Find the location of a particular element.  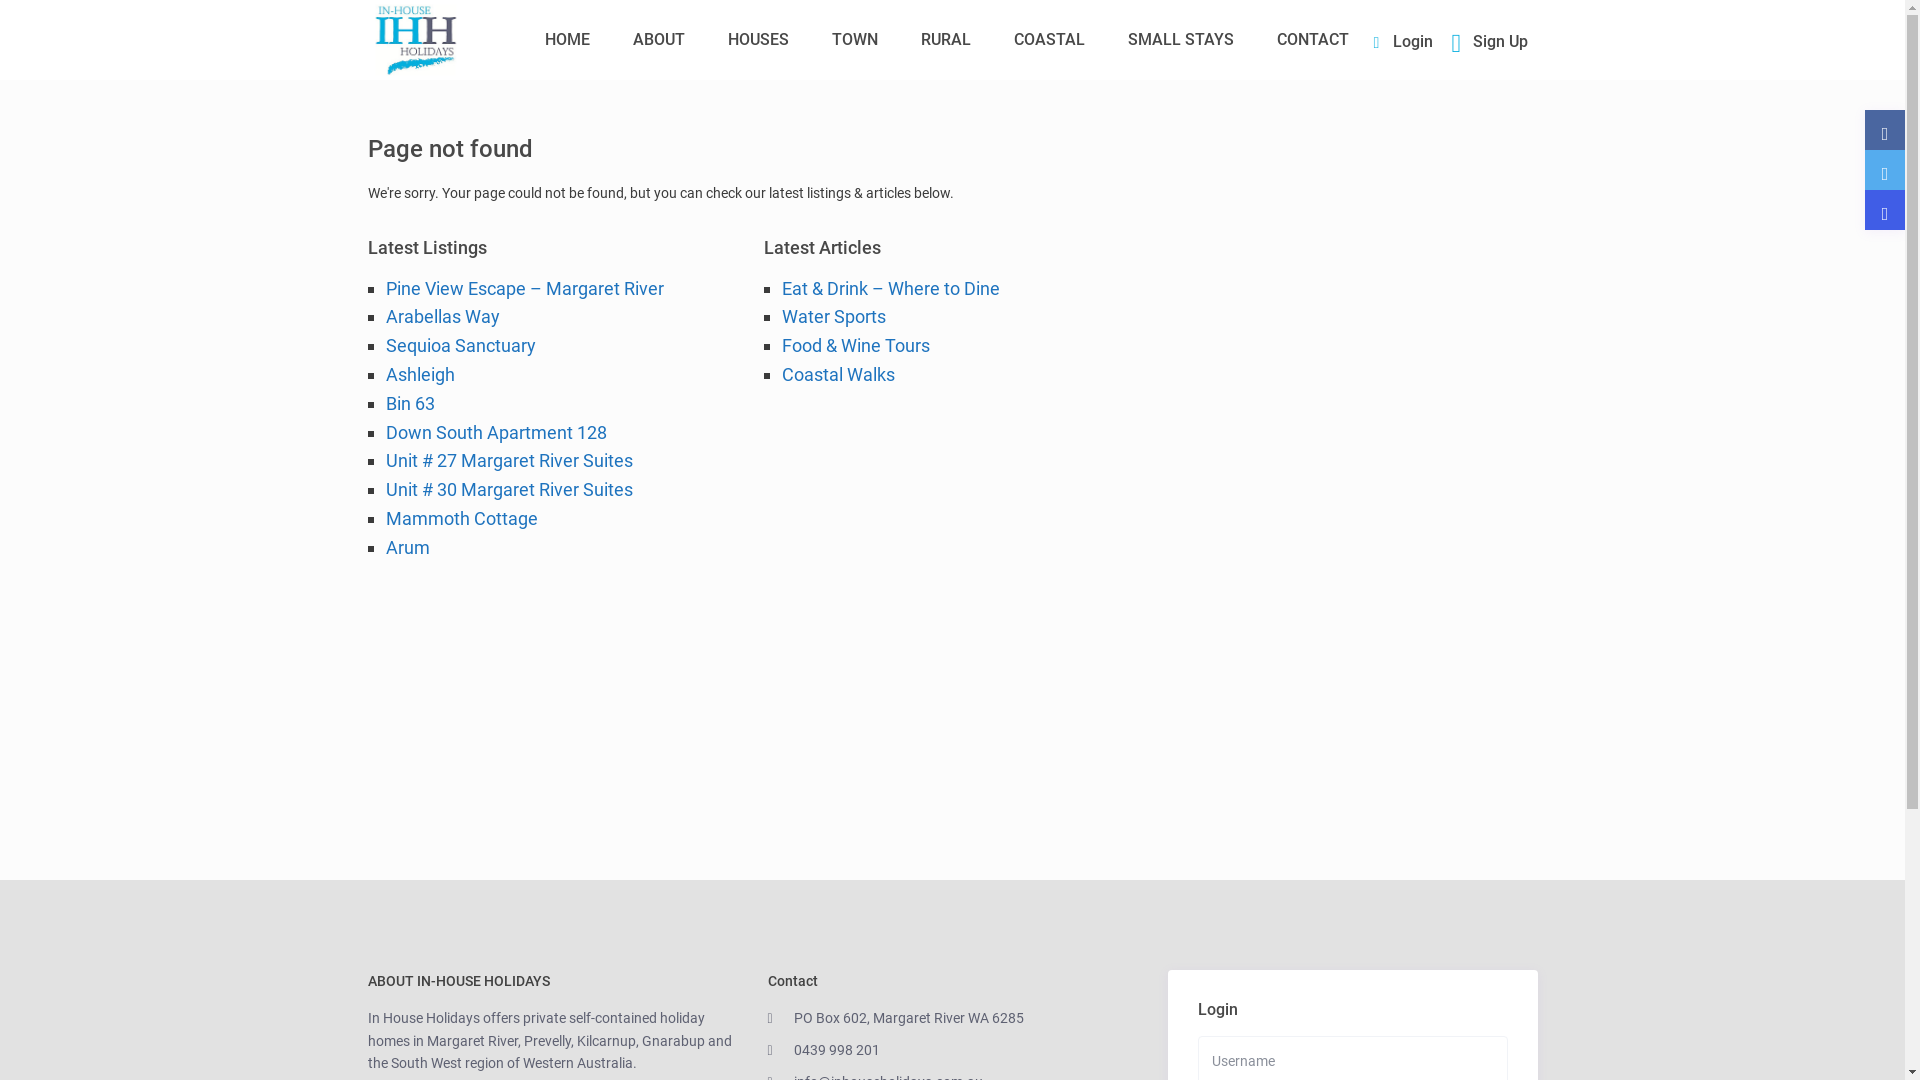

CONTACT is located at coordinates (1313, 40).